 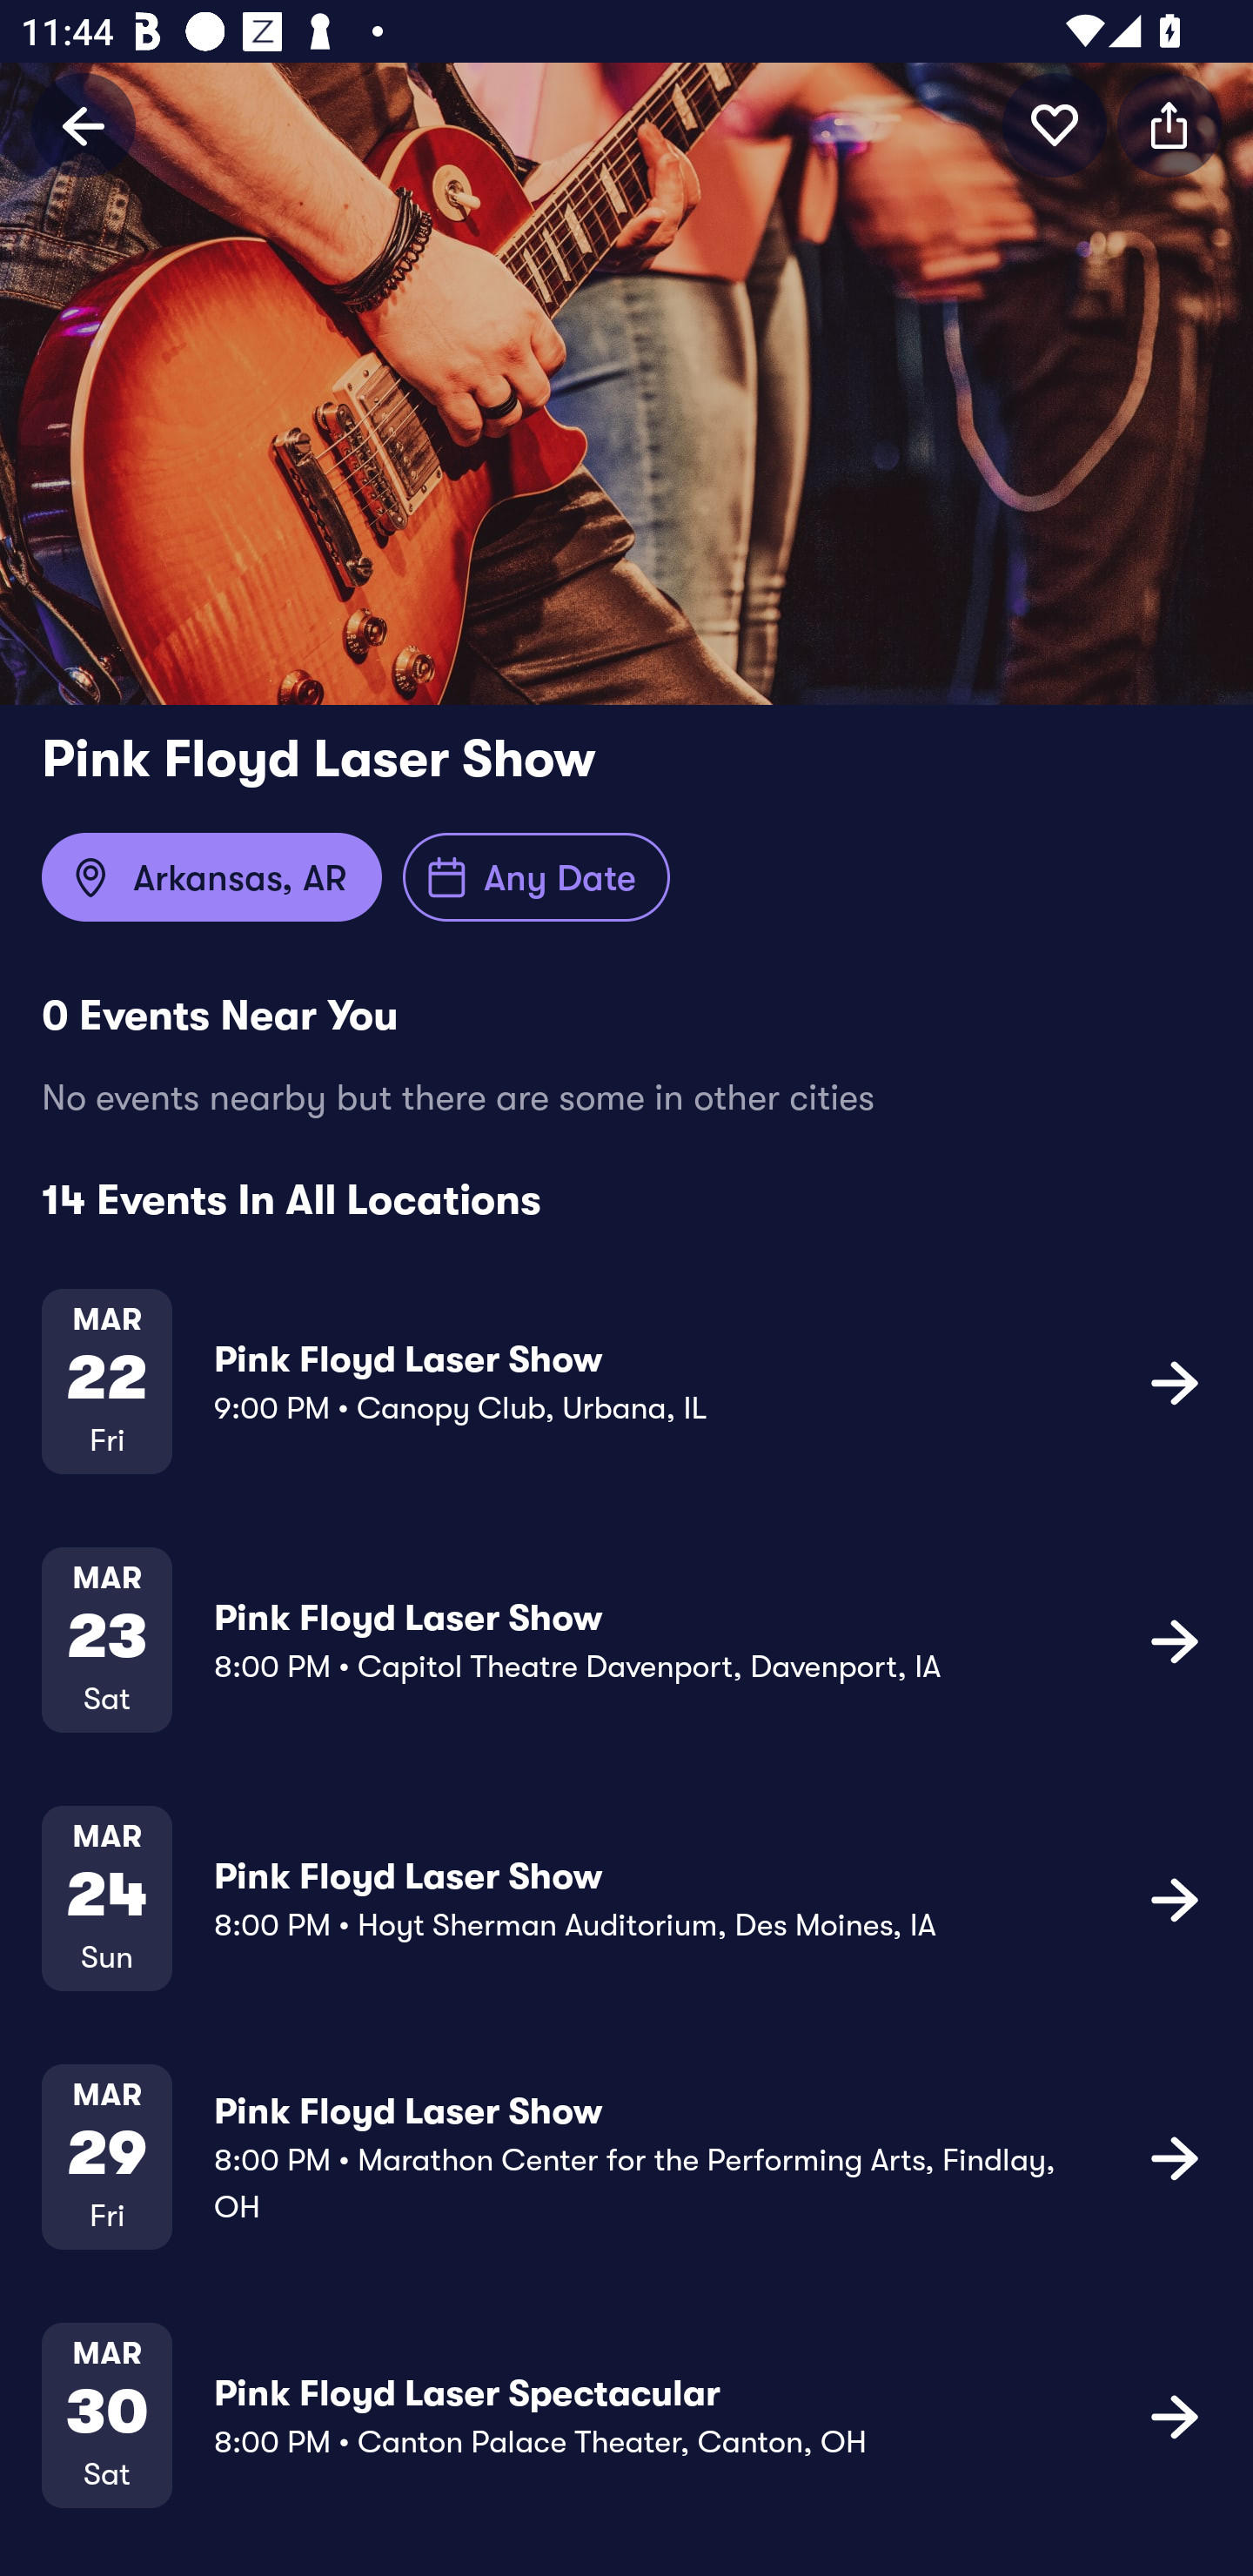 What do you see at coordinates (1055, 124) in the screenshot?
I see `icon button` at bounding box center [1055, 124].